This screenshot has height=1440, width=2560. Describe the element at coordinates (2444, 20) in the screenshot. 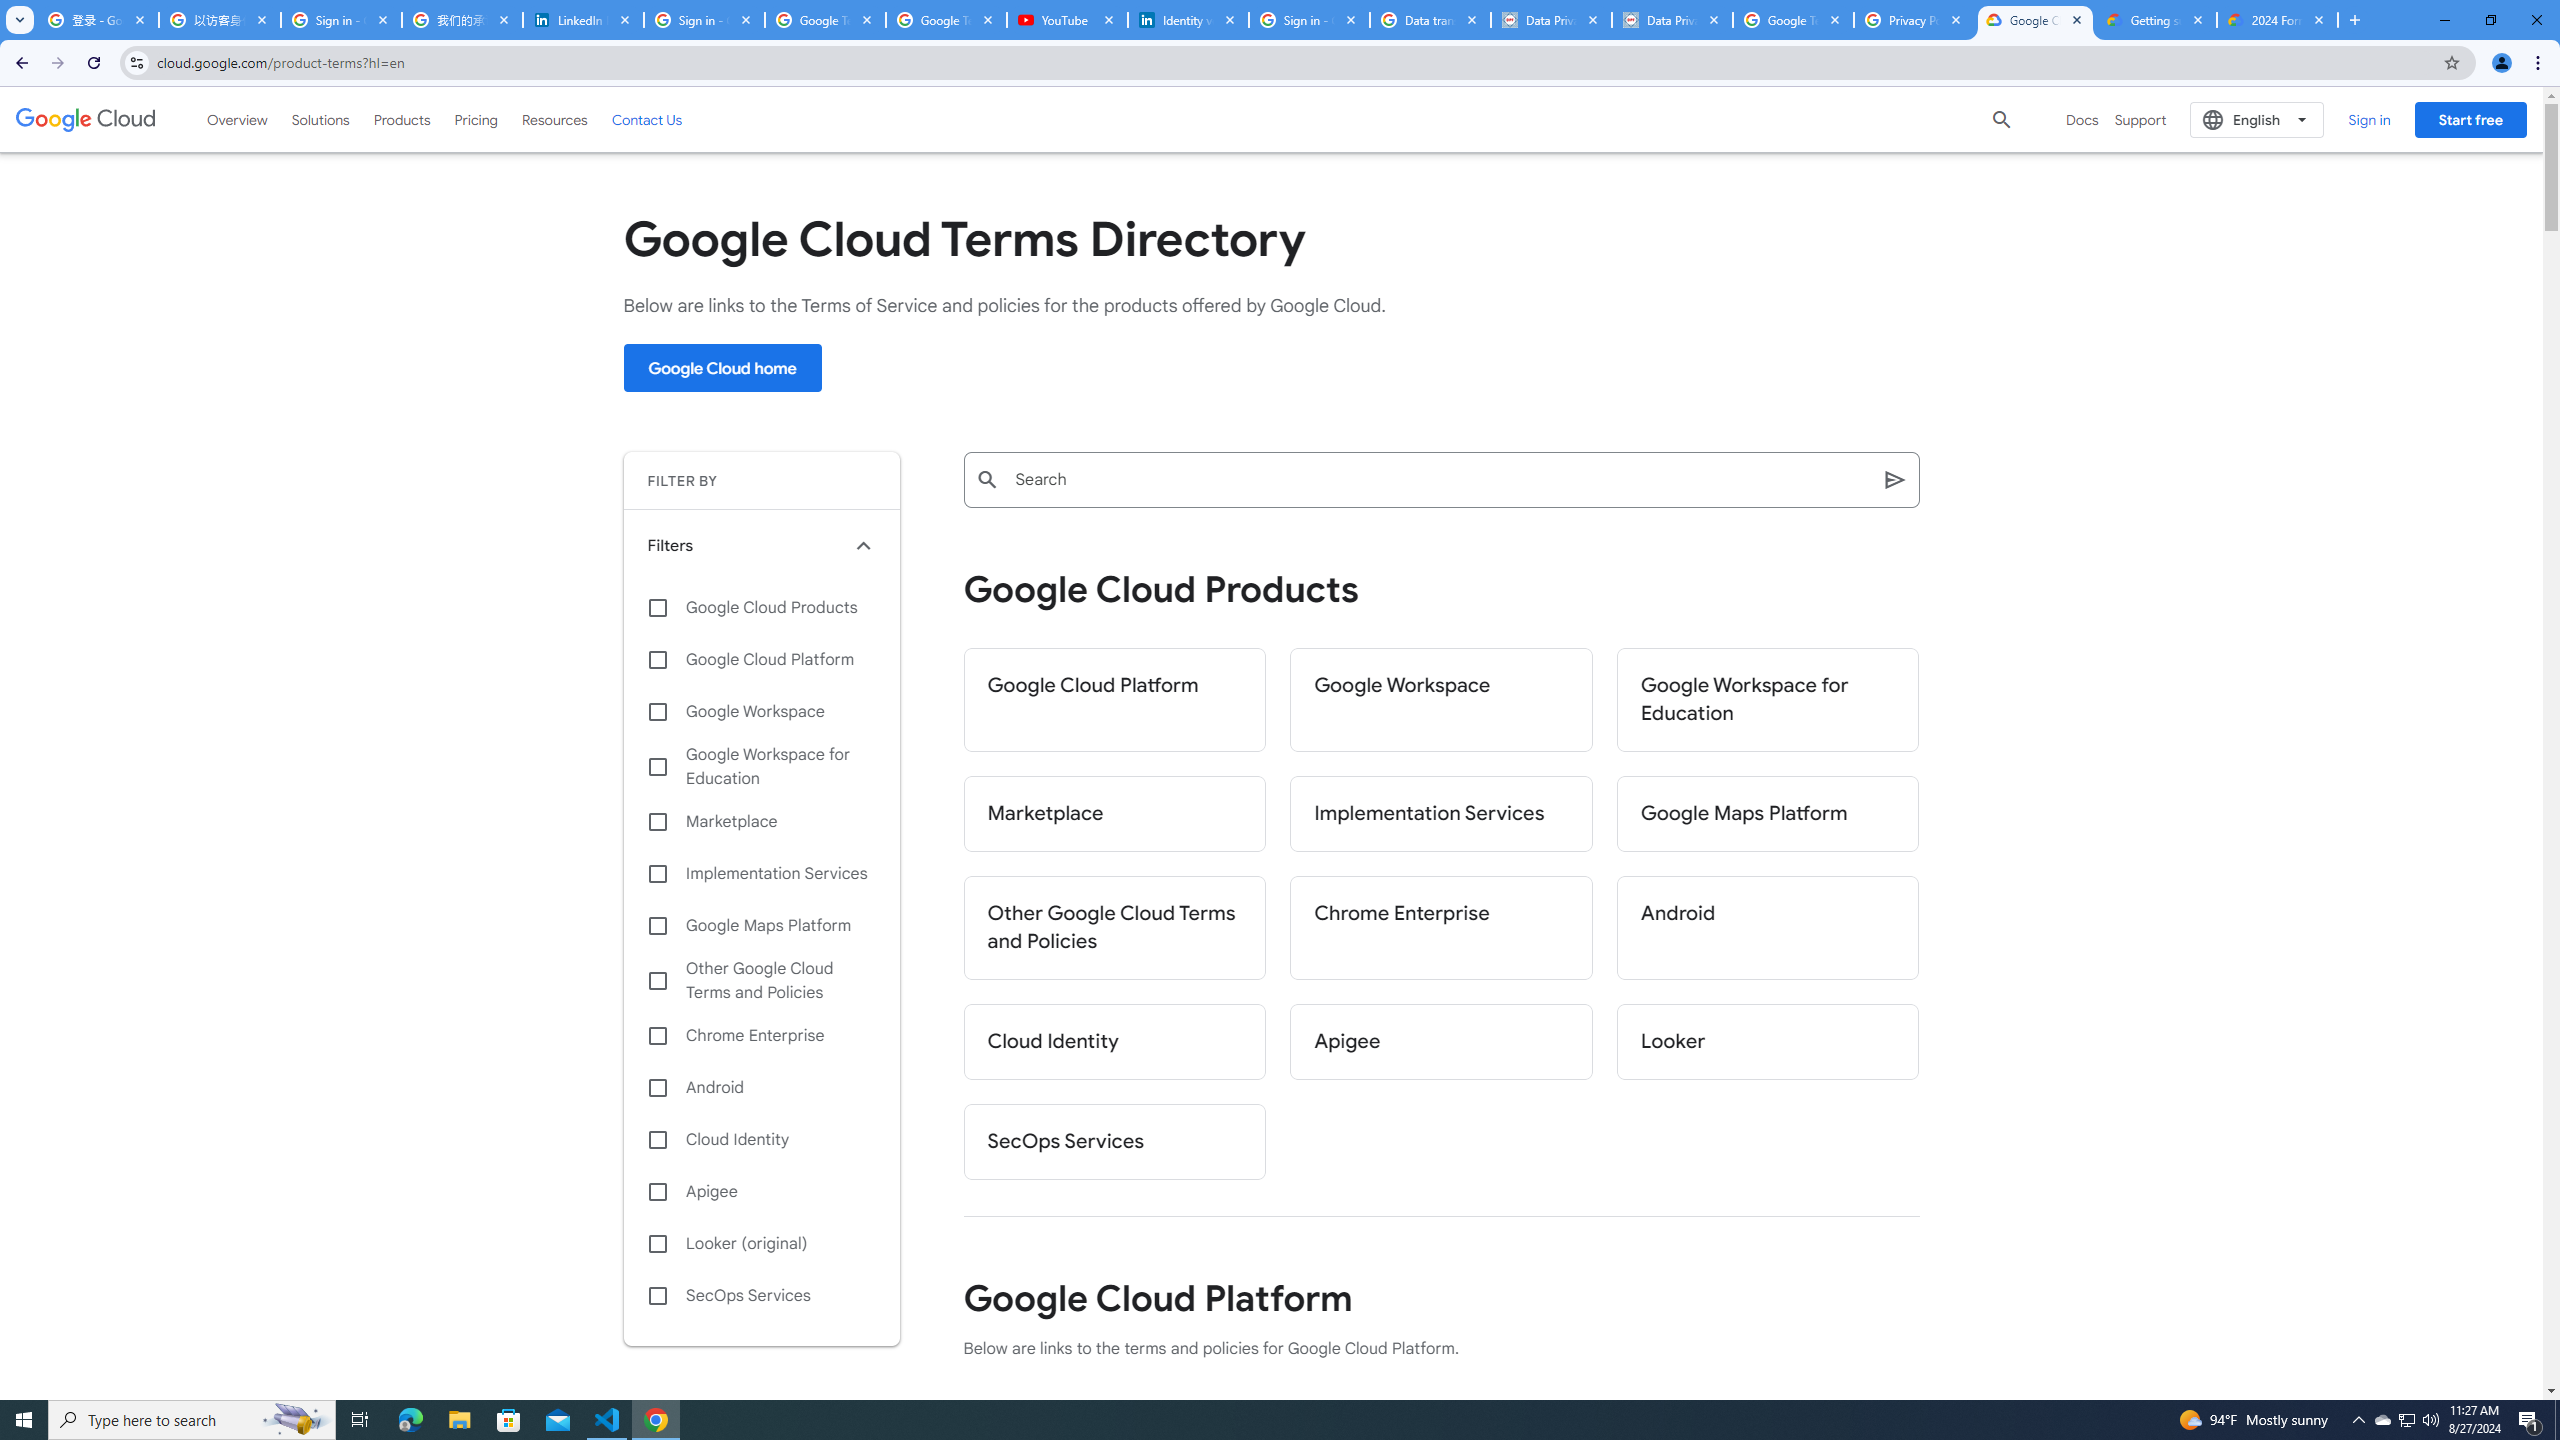

I see `Minimize` at that location.